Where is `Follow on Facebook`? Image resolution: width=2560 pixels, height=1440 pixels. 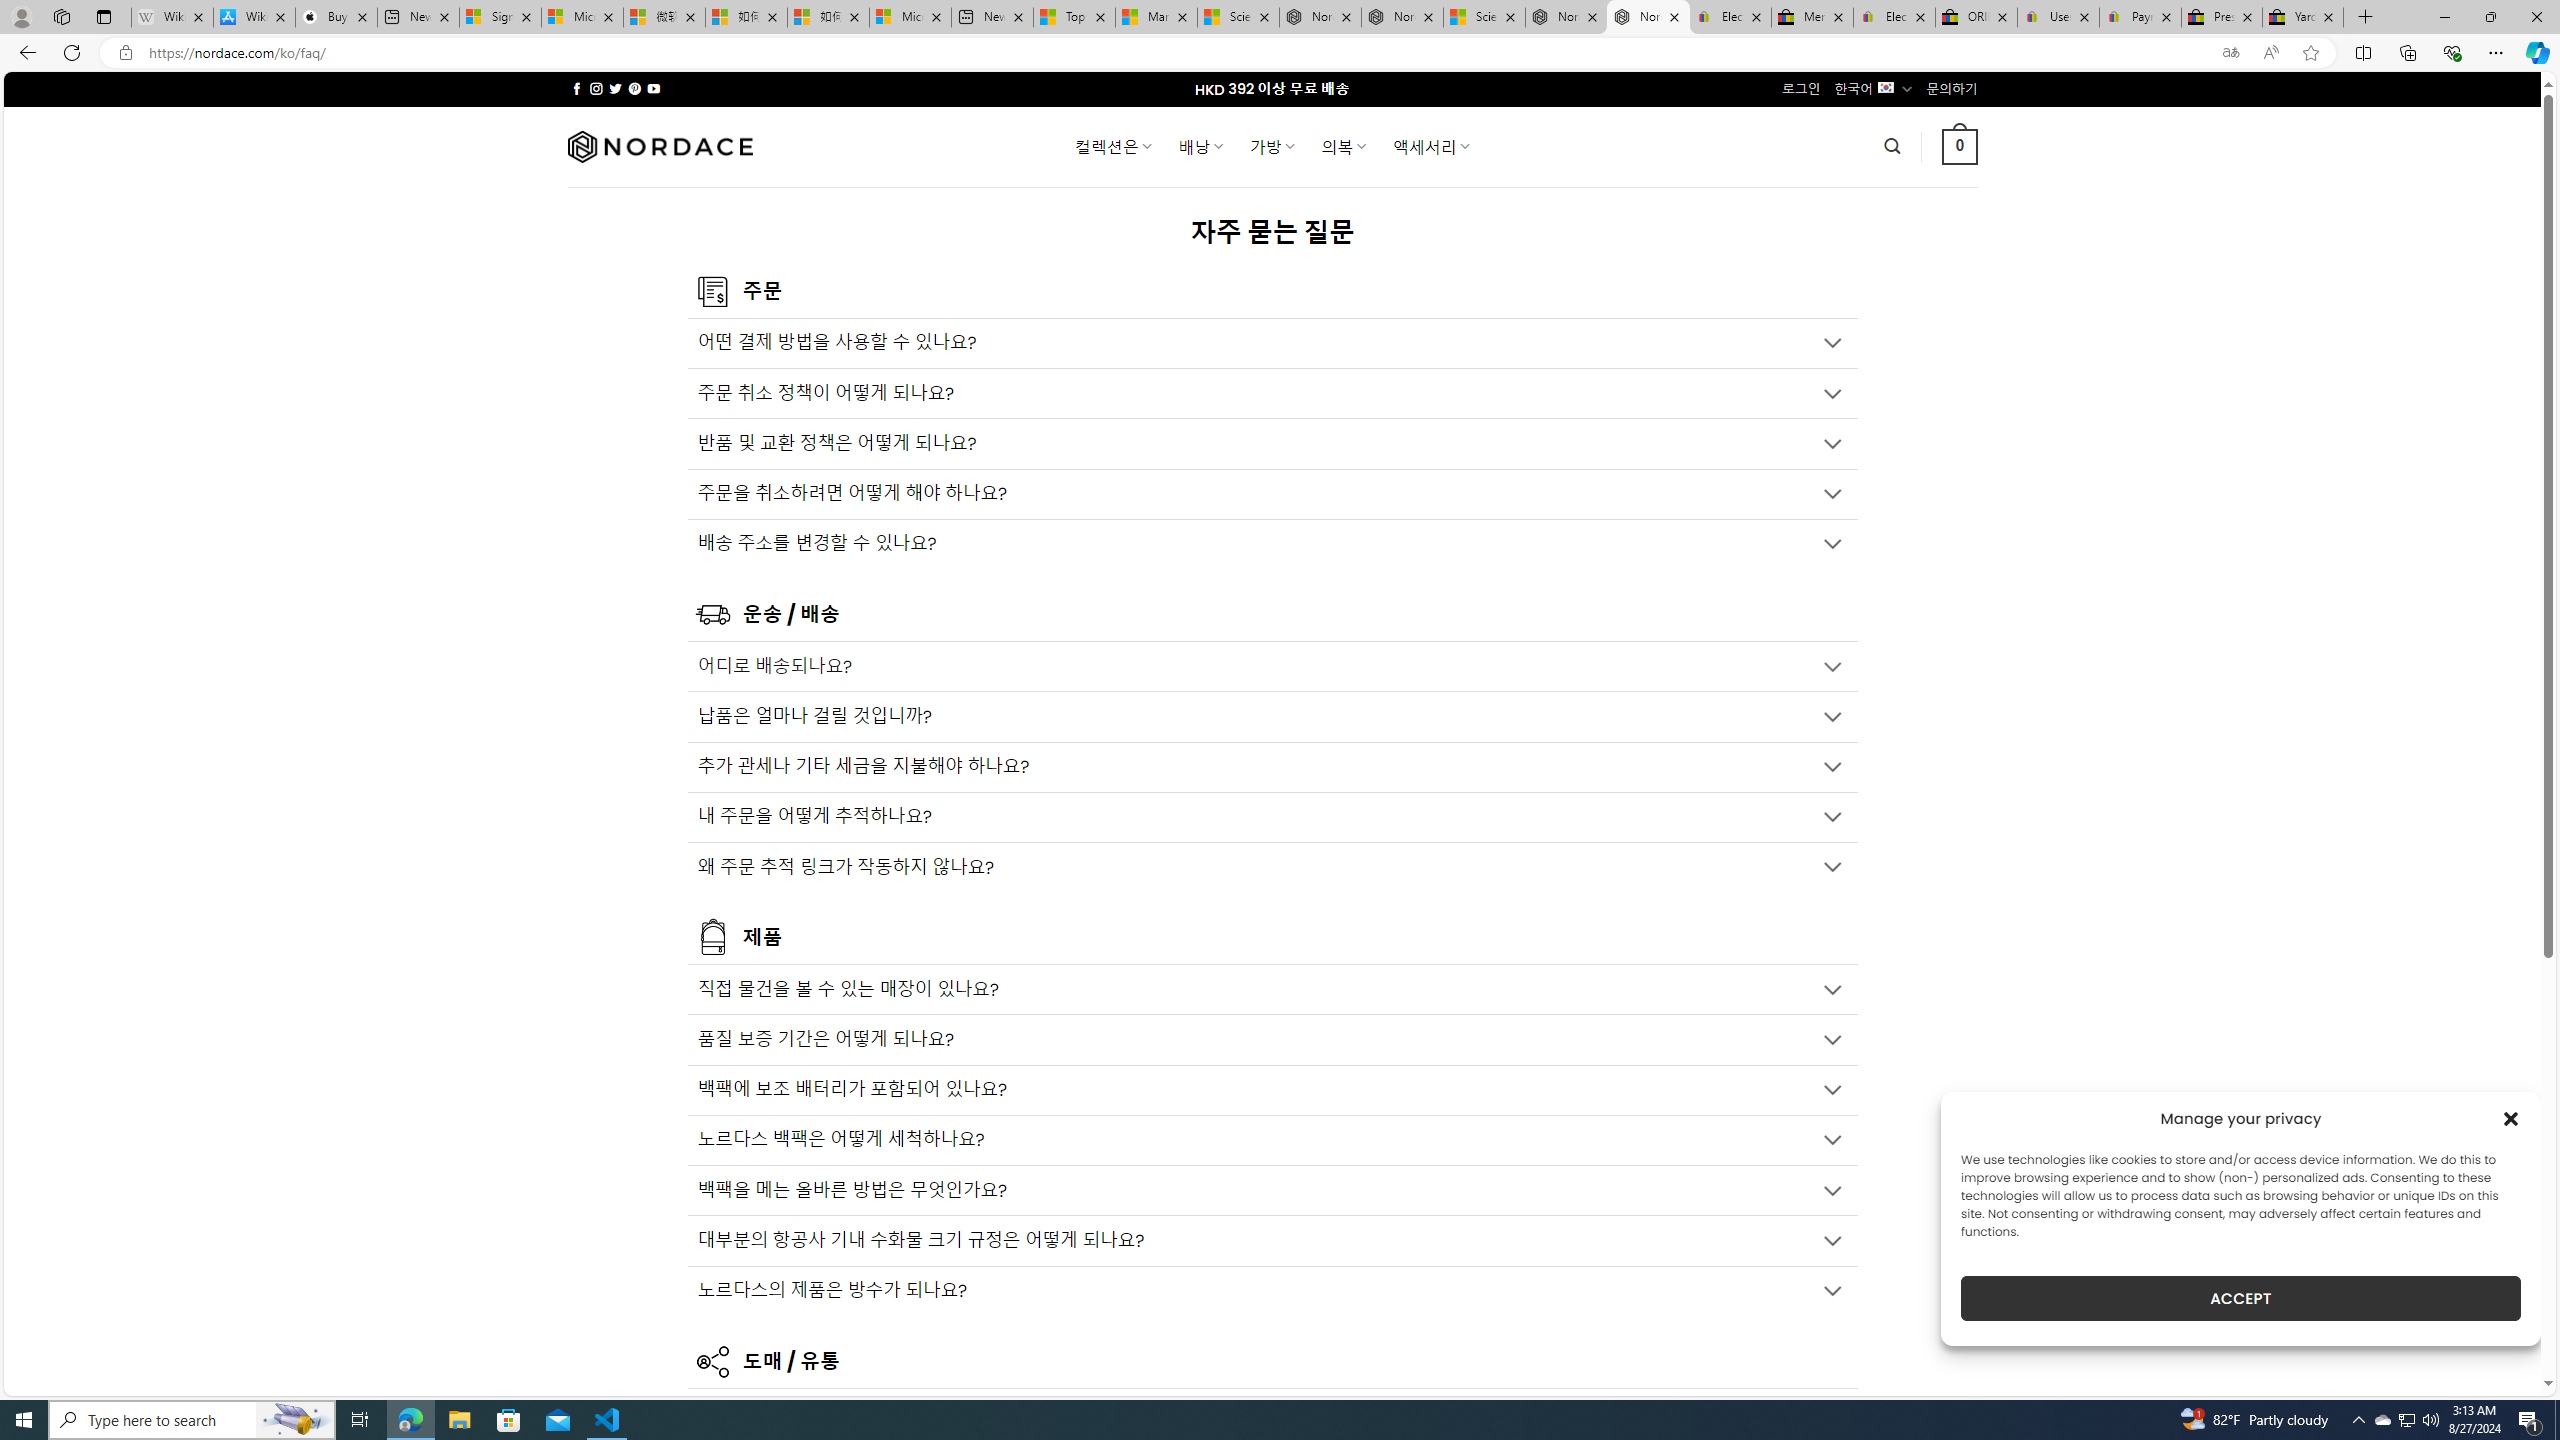 Follow on Facebook is located at coordinates (576, 88).